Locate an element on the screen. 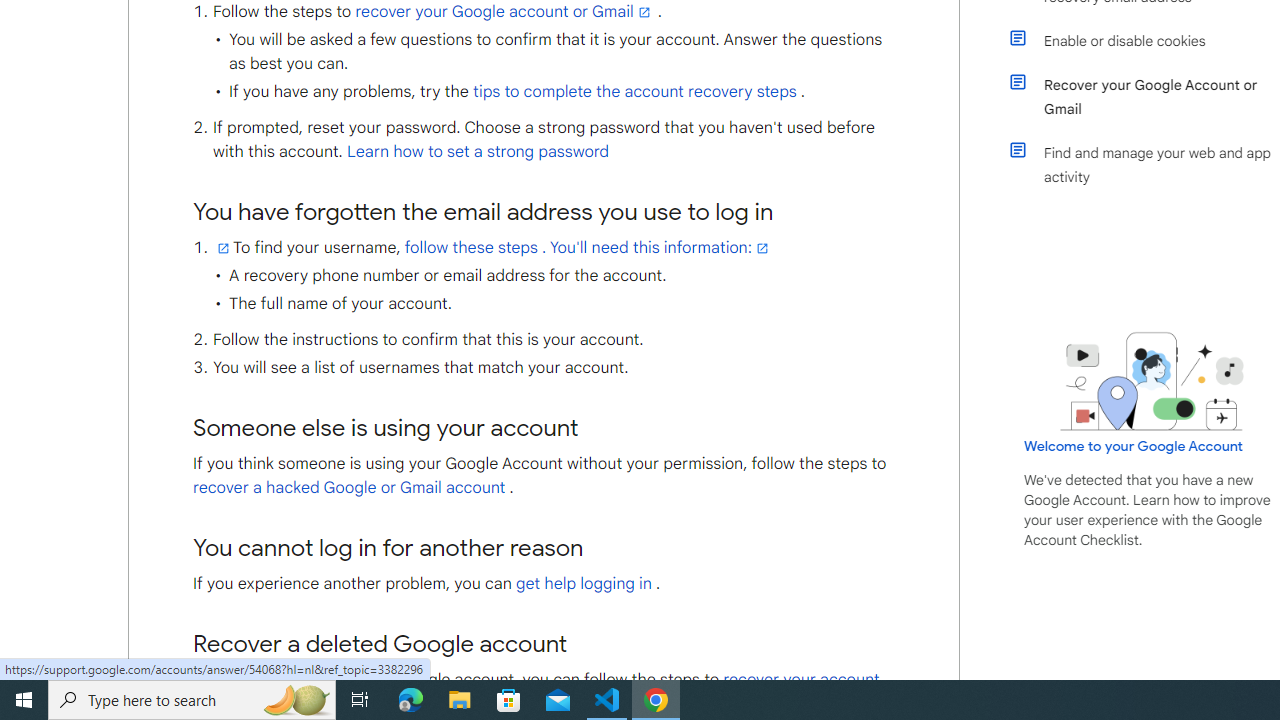 The image size is (1280, 720). follow these steps . You'll need this information: is located at coordinates (588, 248).